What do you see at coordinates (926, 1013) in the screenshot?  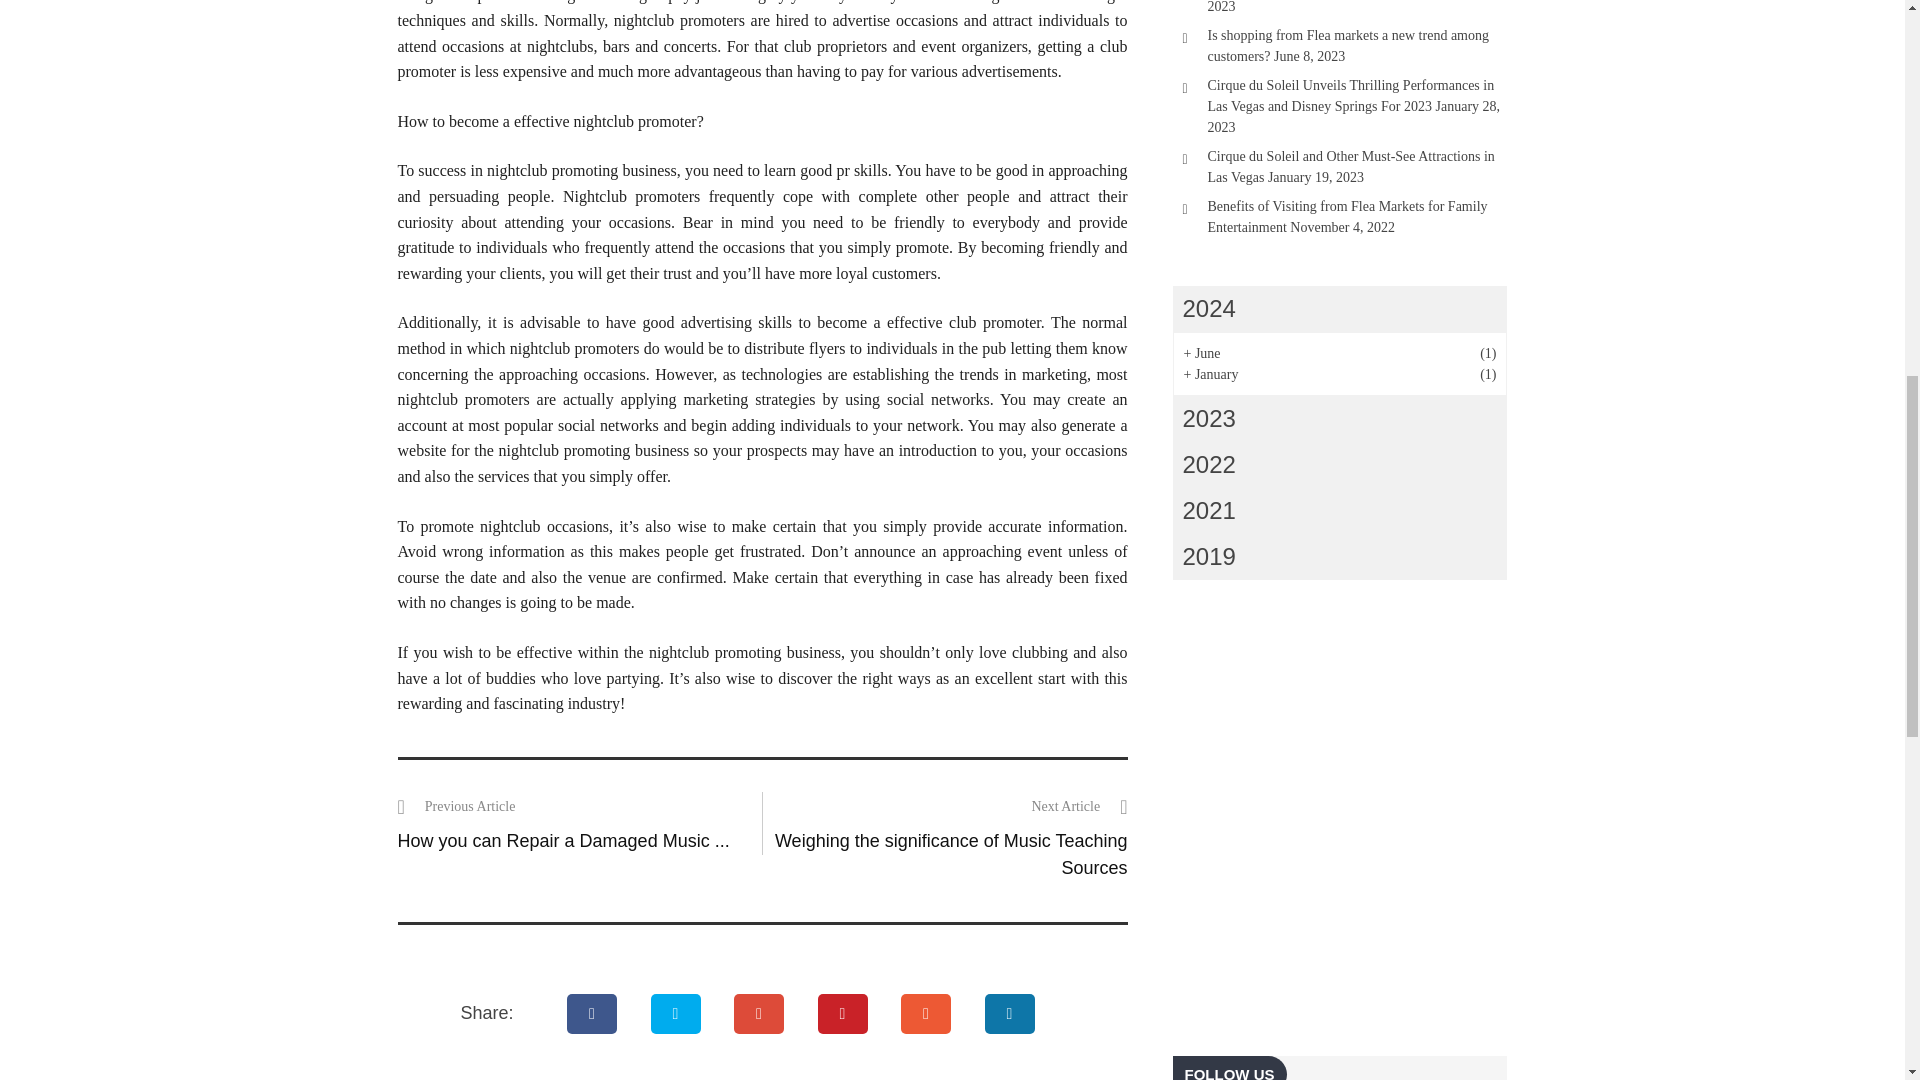 I see `Stumbleupon` at bounding box center [926, 1013].